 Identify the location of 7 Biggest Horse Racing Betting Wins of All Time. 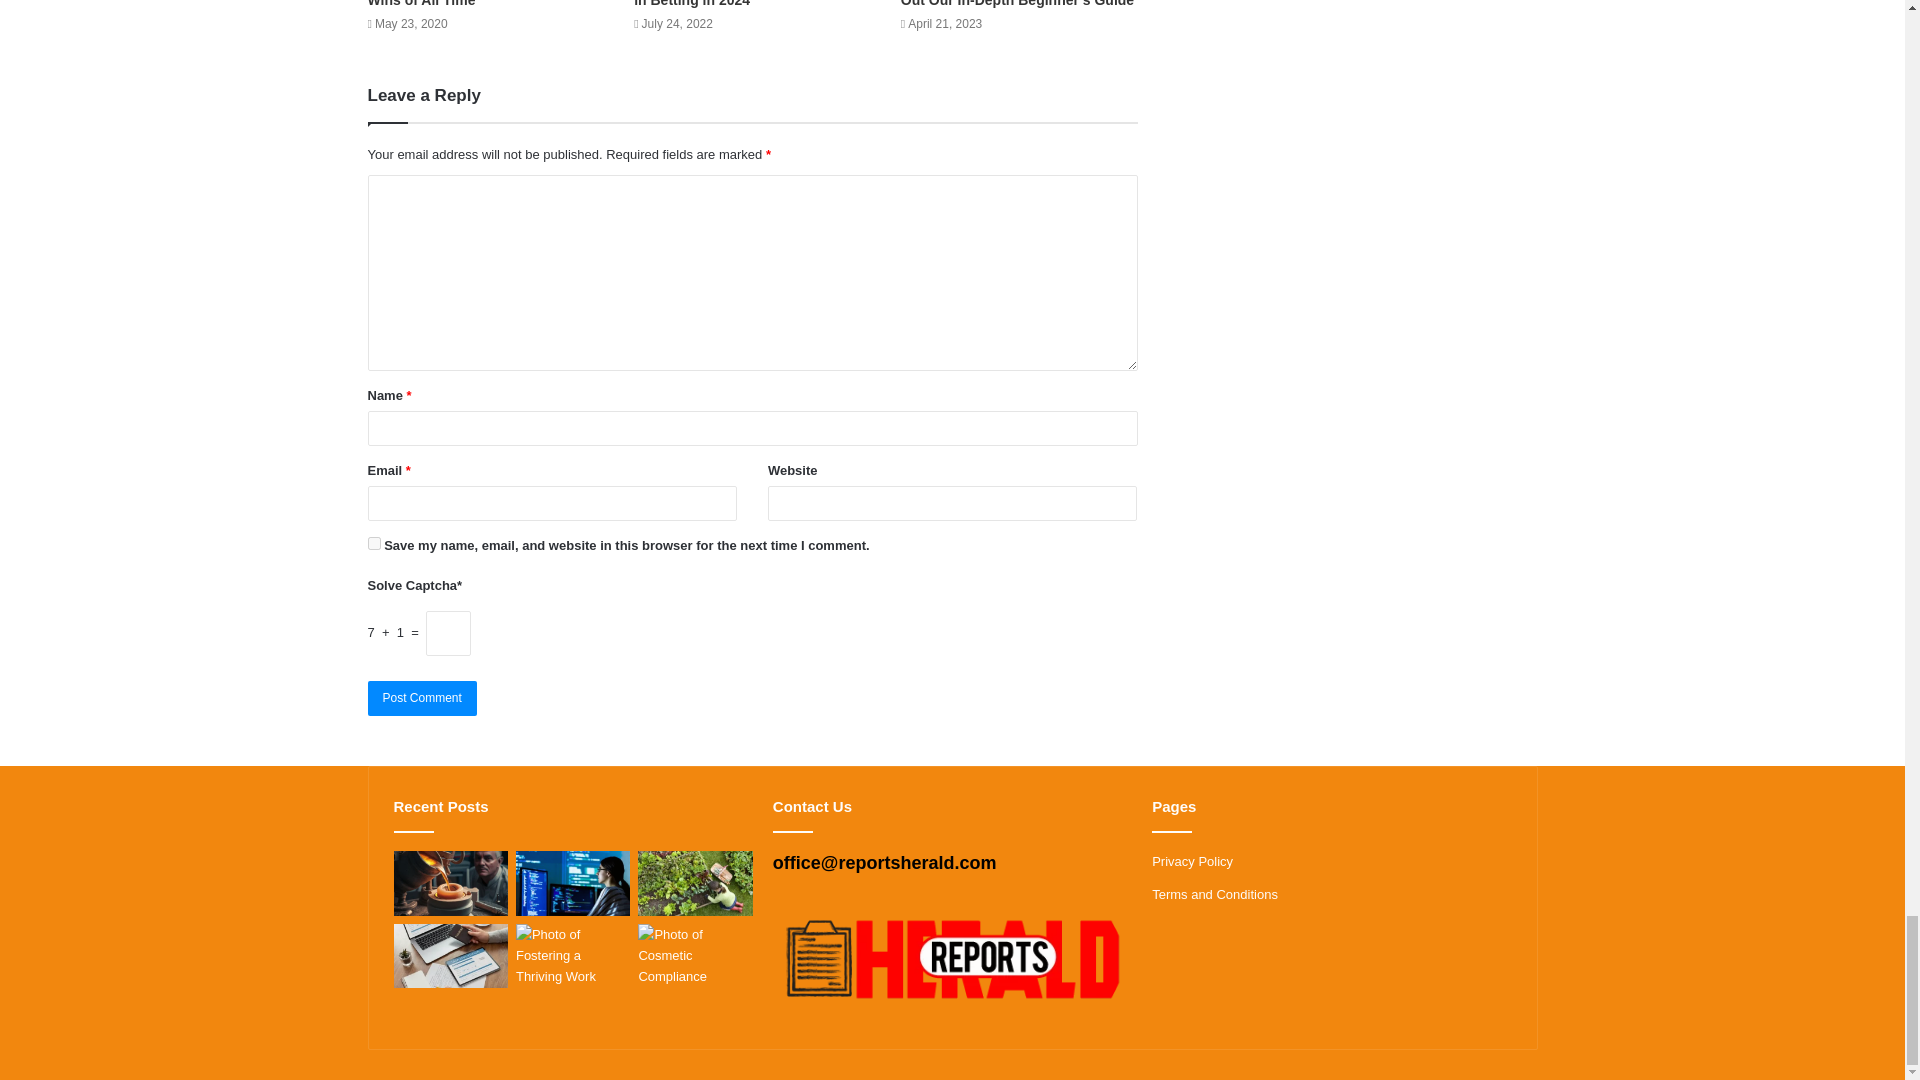
(472, 4).